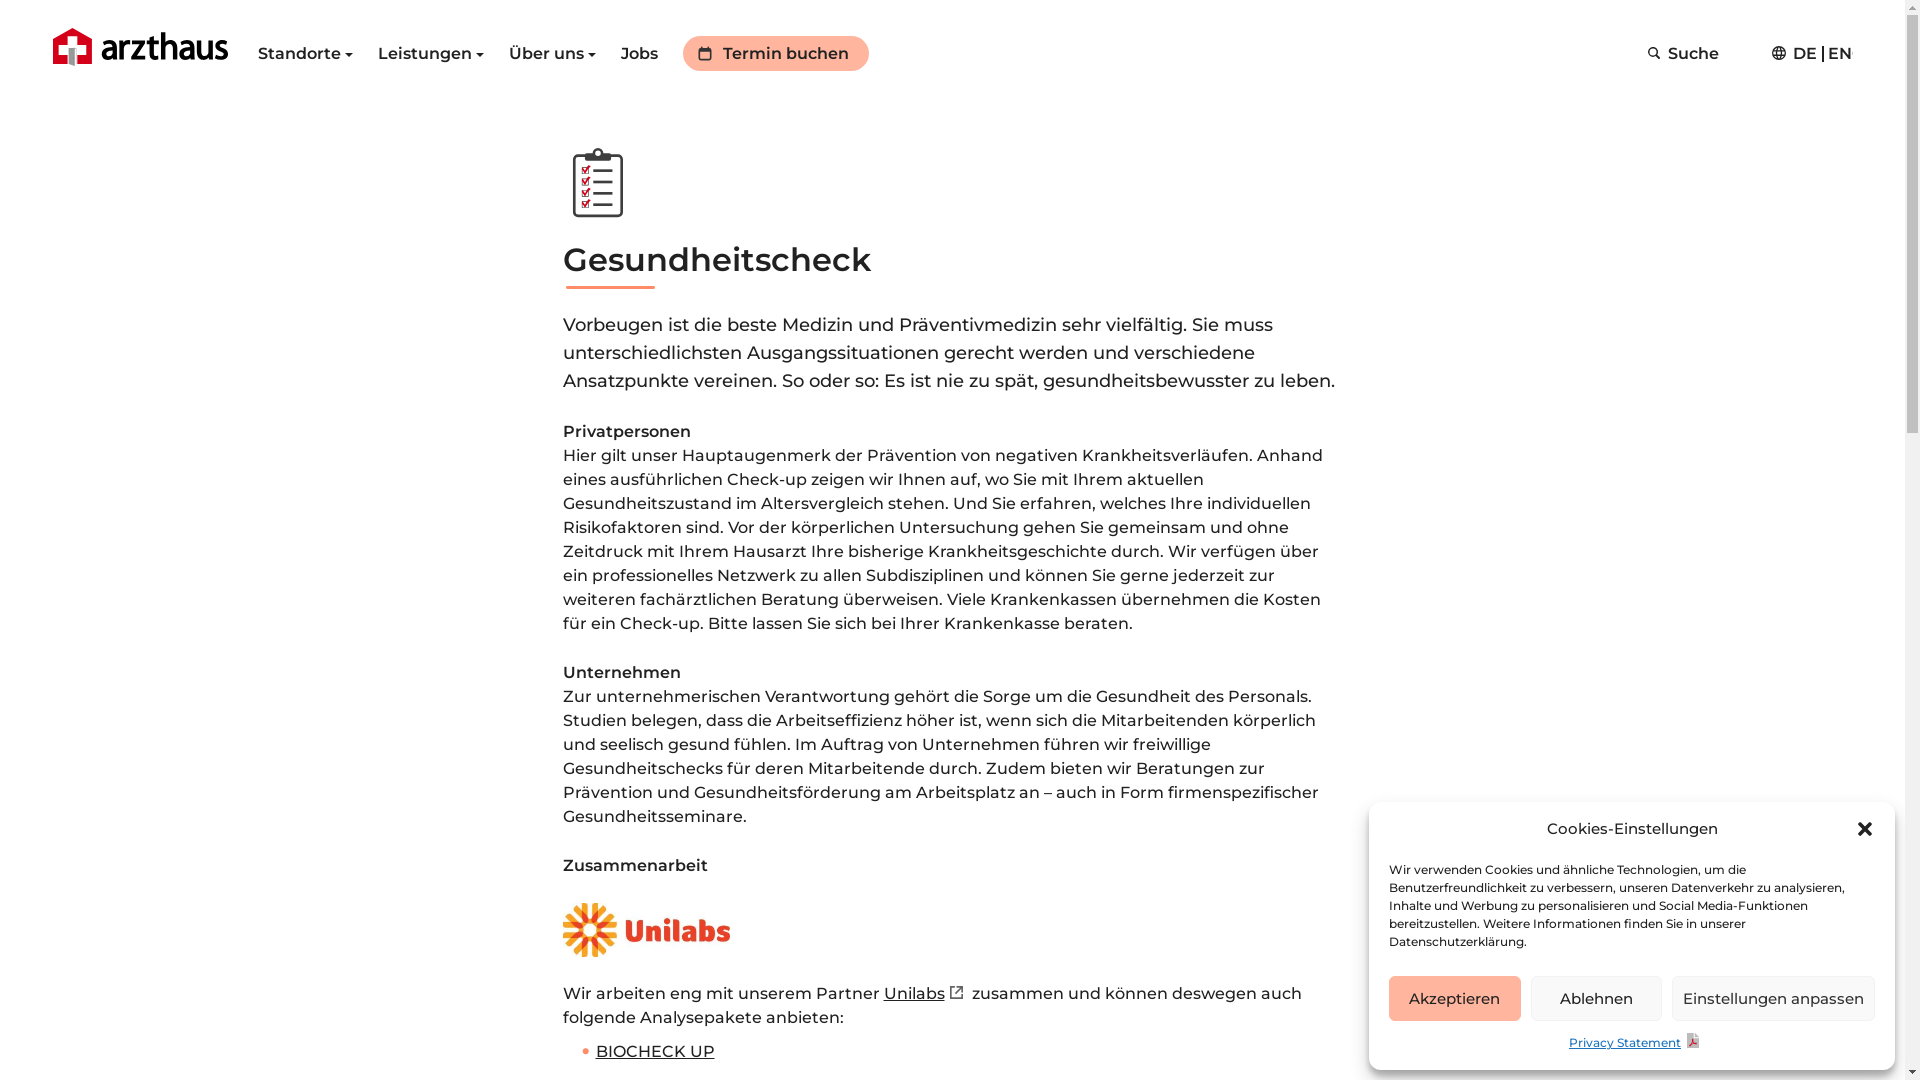 The width and height of the screenshot is (1920, 1080). I want to click on Standorte, so click(306, 54).